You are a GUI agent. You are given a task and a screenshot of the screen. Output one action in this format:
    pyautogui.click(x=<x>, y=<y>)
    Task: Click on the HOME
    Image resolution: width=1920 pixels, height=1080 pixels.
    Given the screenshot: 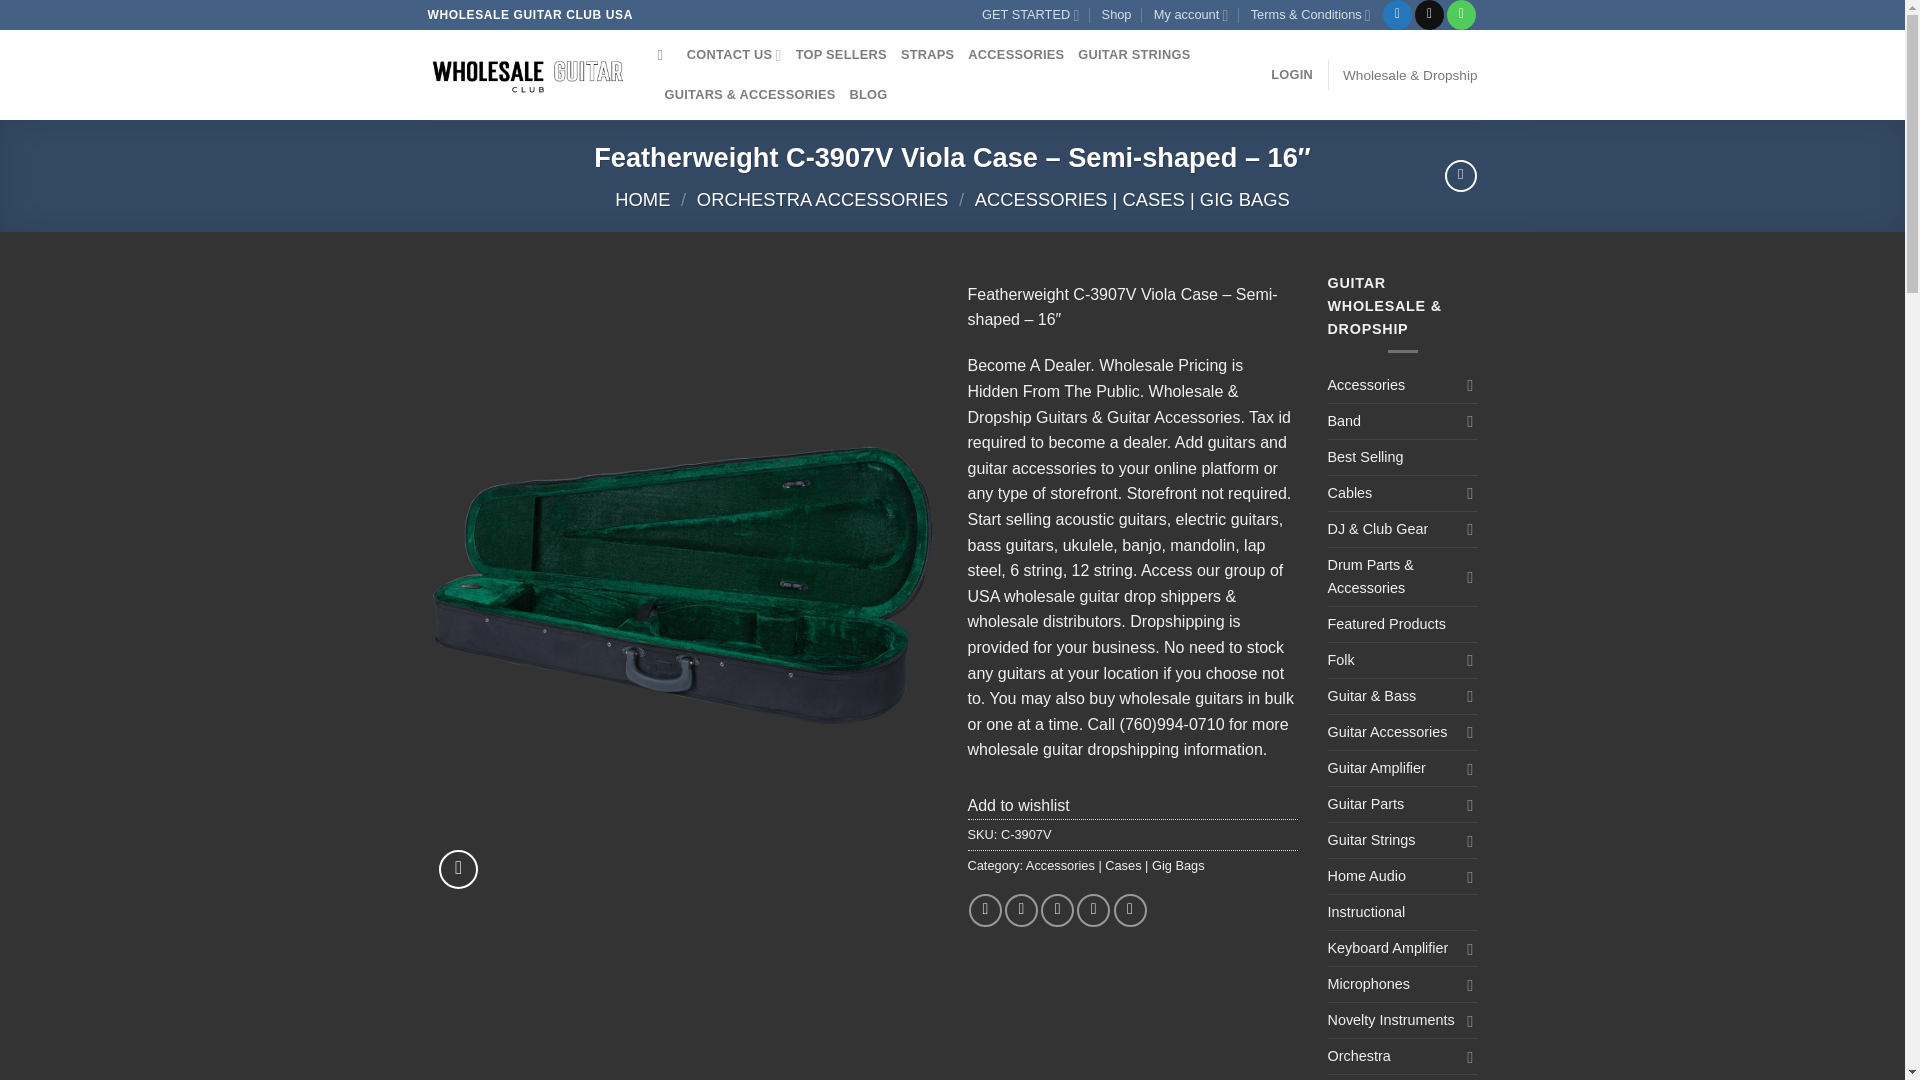 What is the action you would take?
    pyautogui.click(x=642, y=199)
    